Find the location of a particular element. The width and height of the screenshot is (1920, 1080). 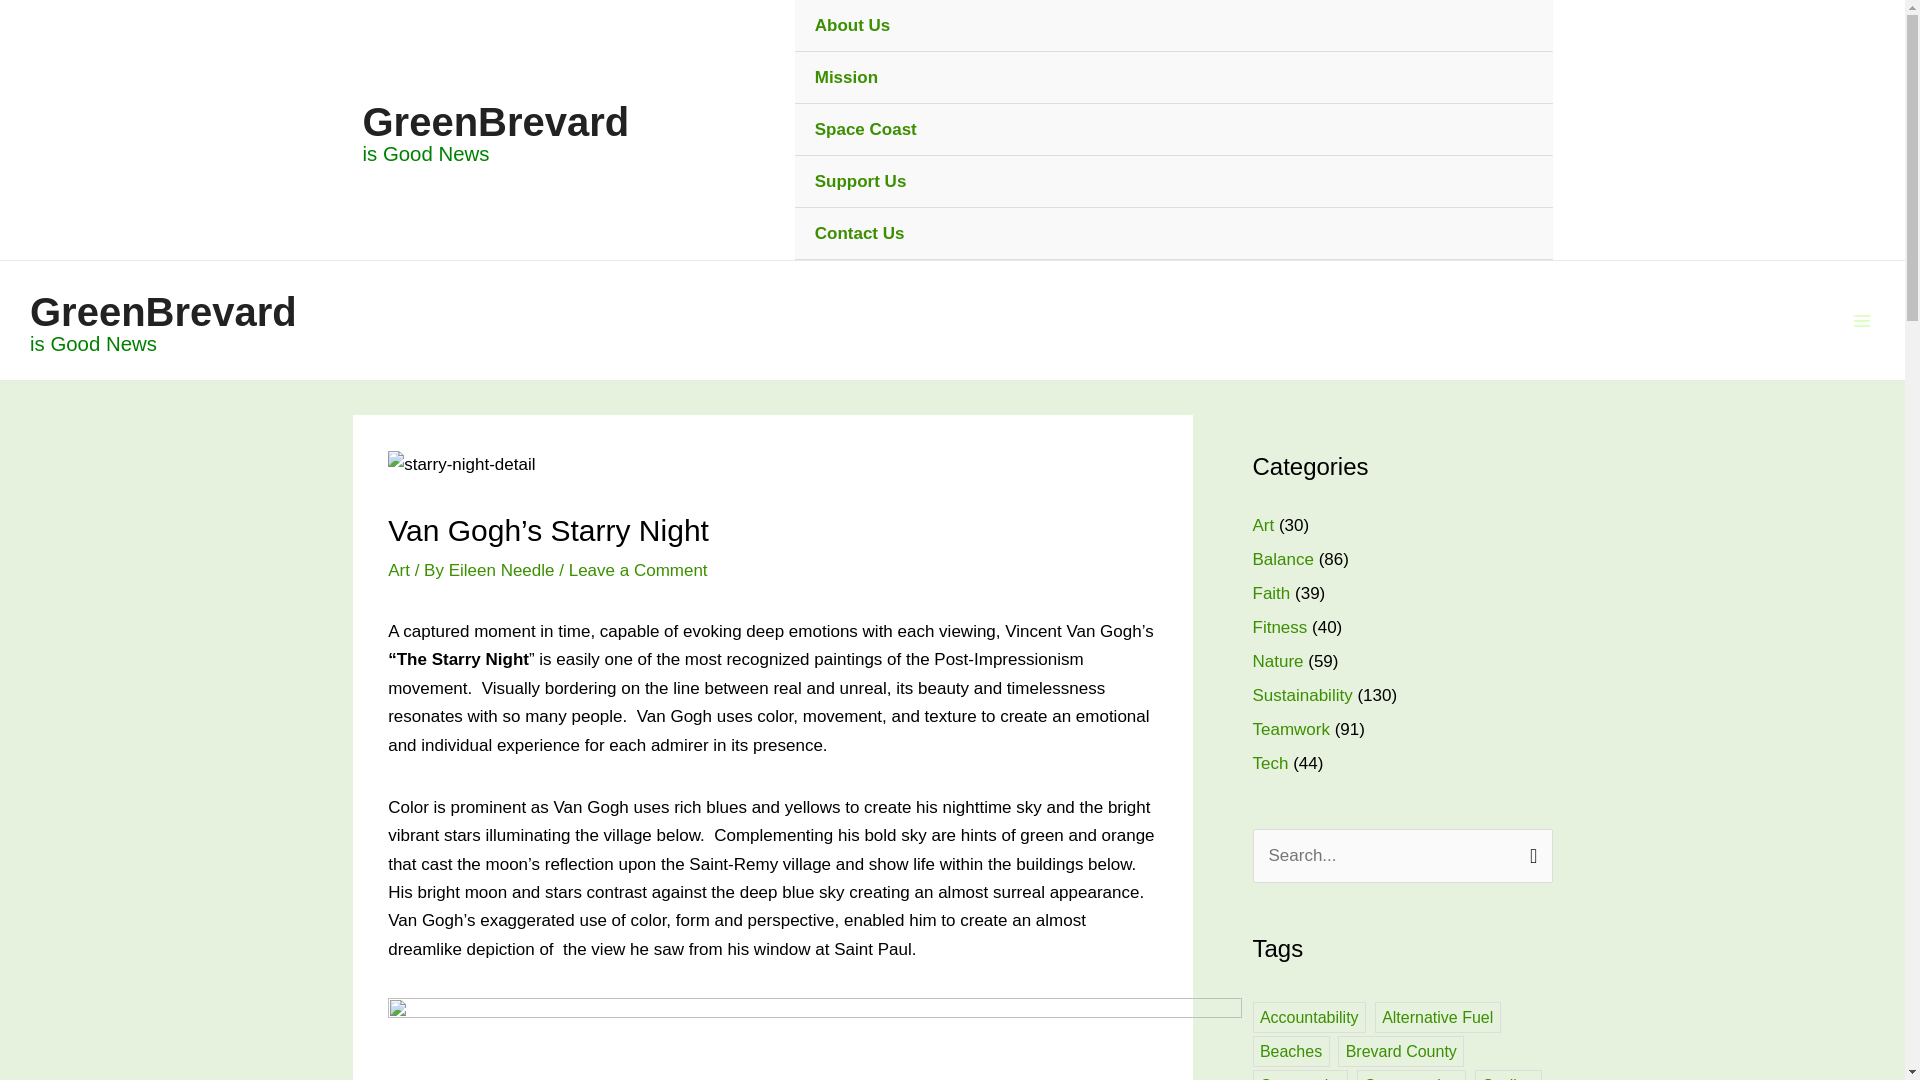

Fitness is located at coordinates (1279, 627).